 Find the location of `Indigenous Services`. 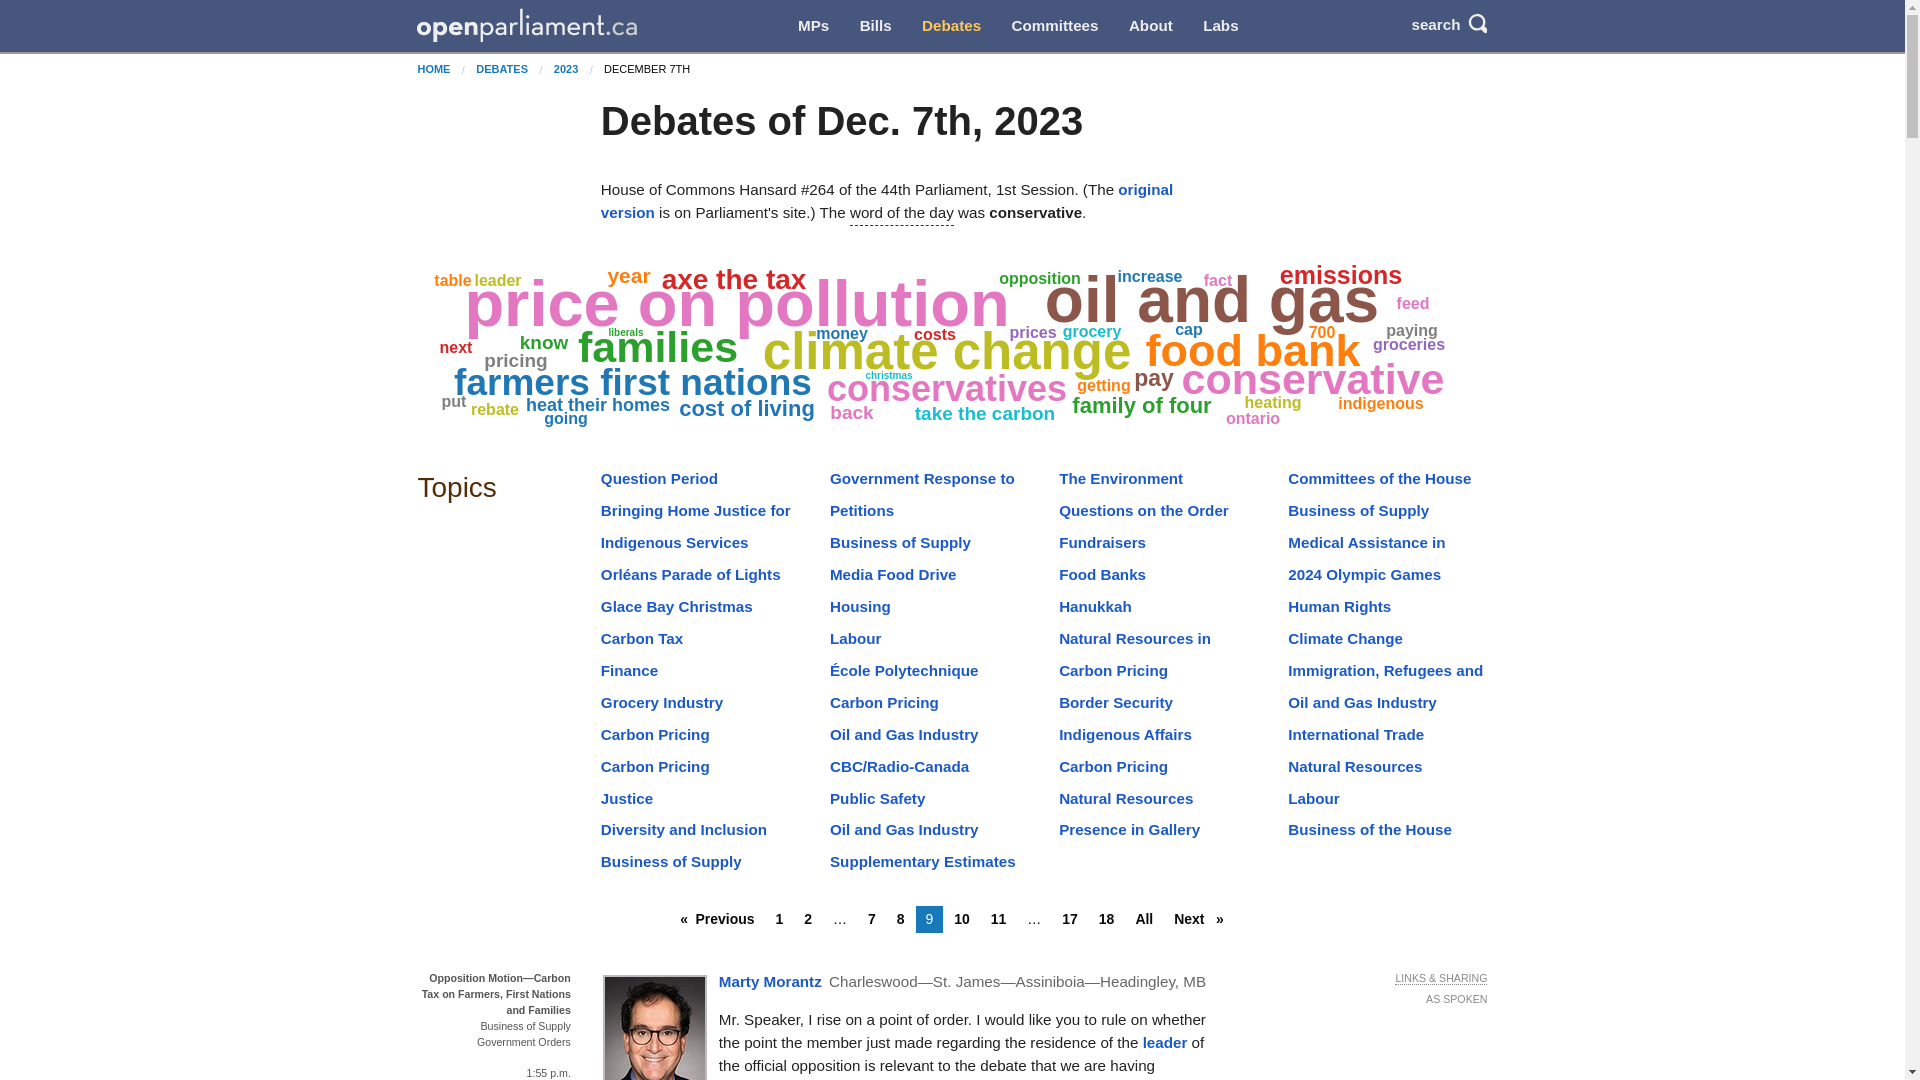

Indigenous Services is located at coordinates (674, 542).